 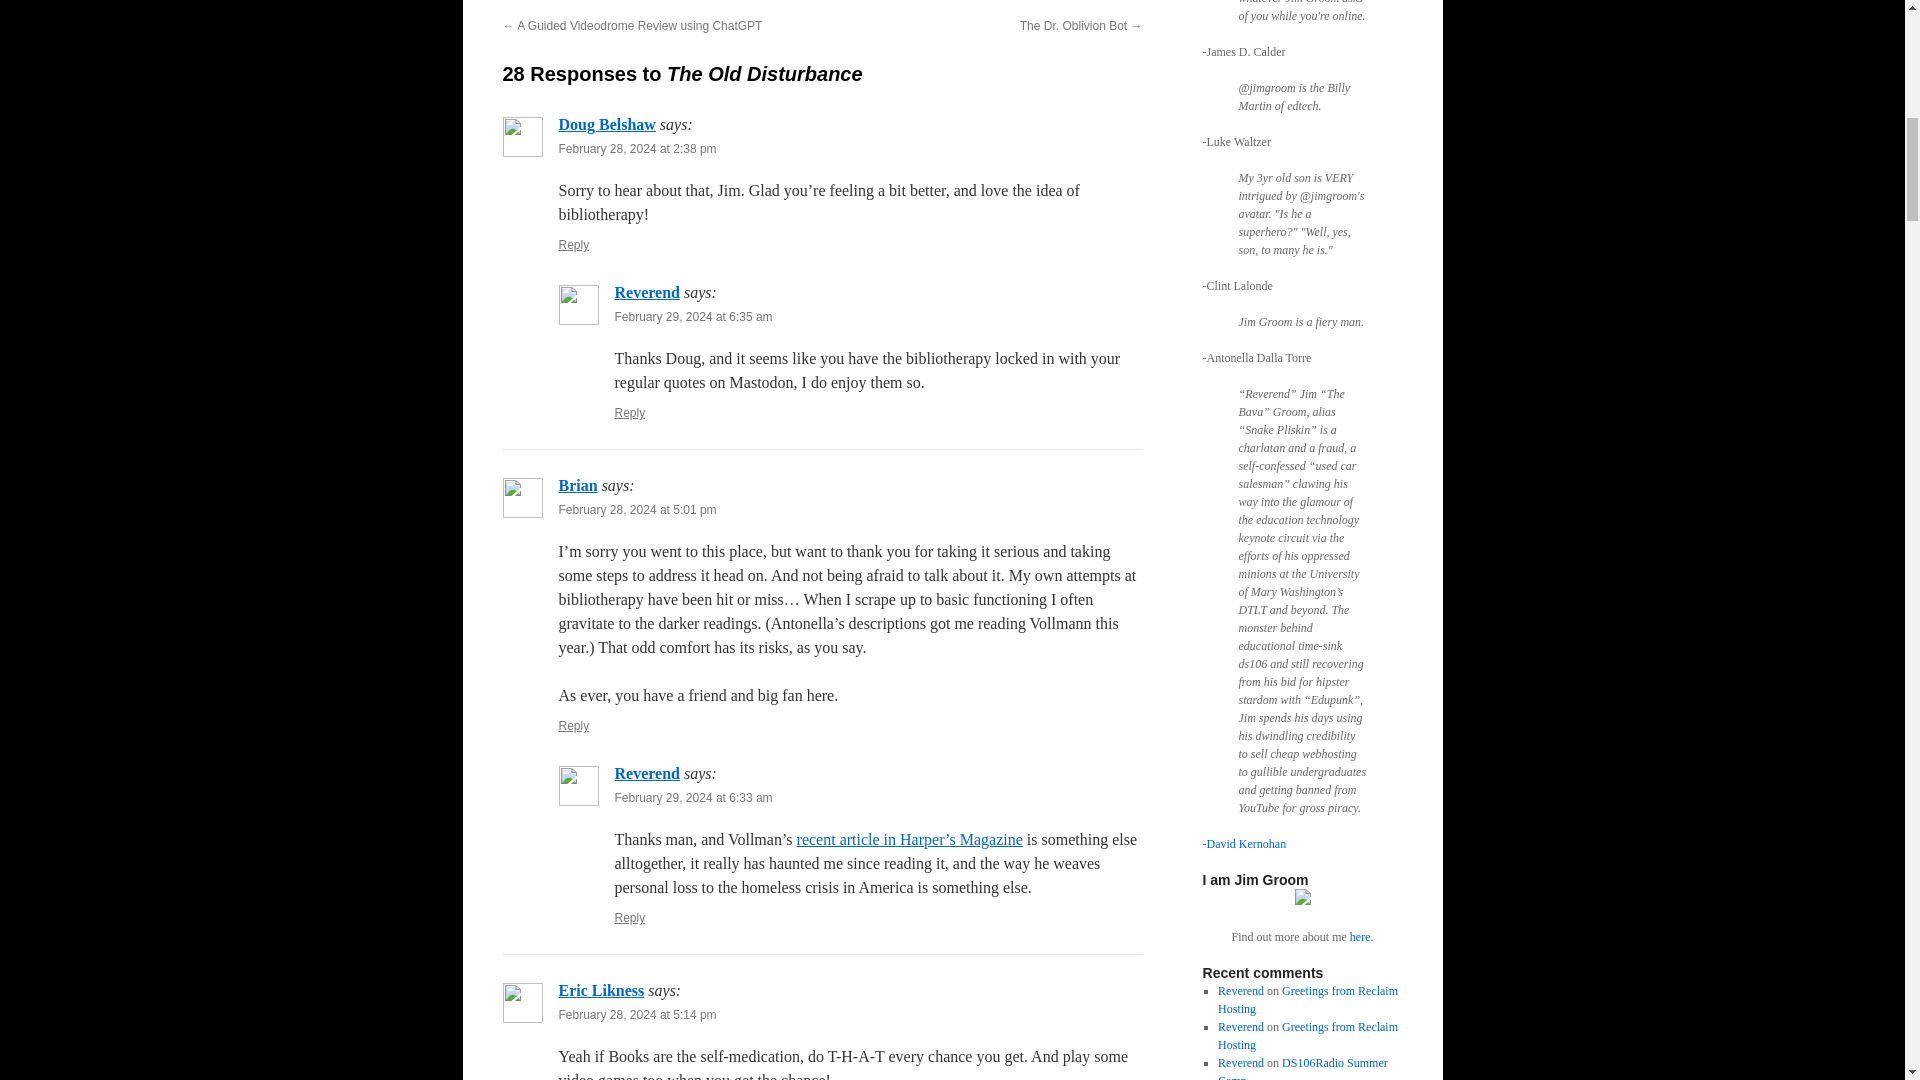 I want to click on Reply, so click(x=630, y=413).